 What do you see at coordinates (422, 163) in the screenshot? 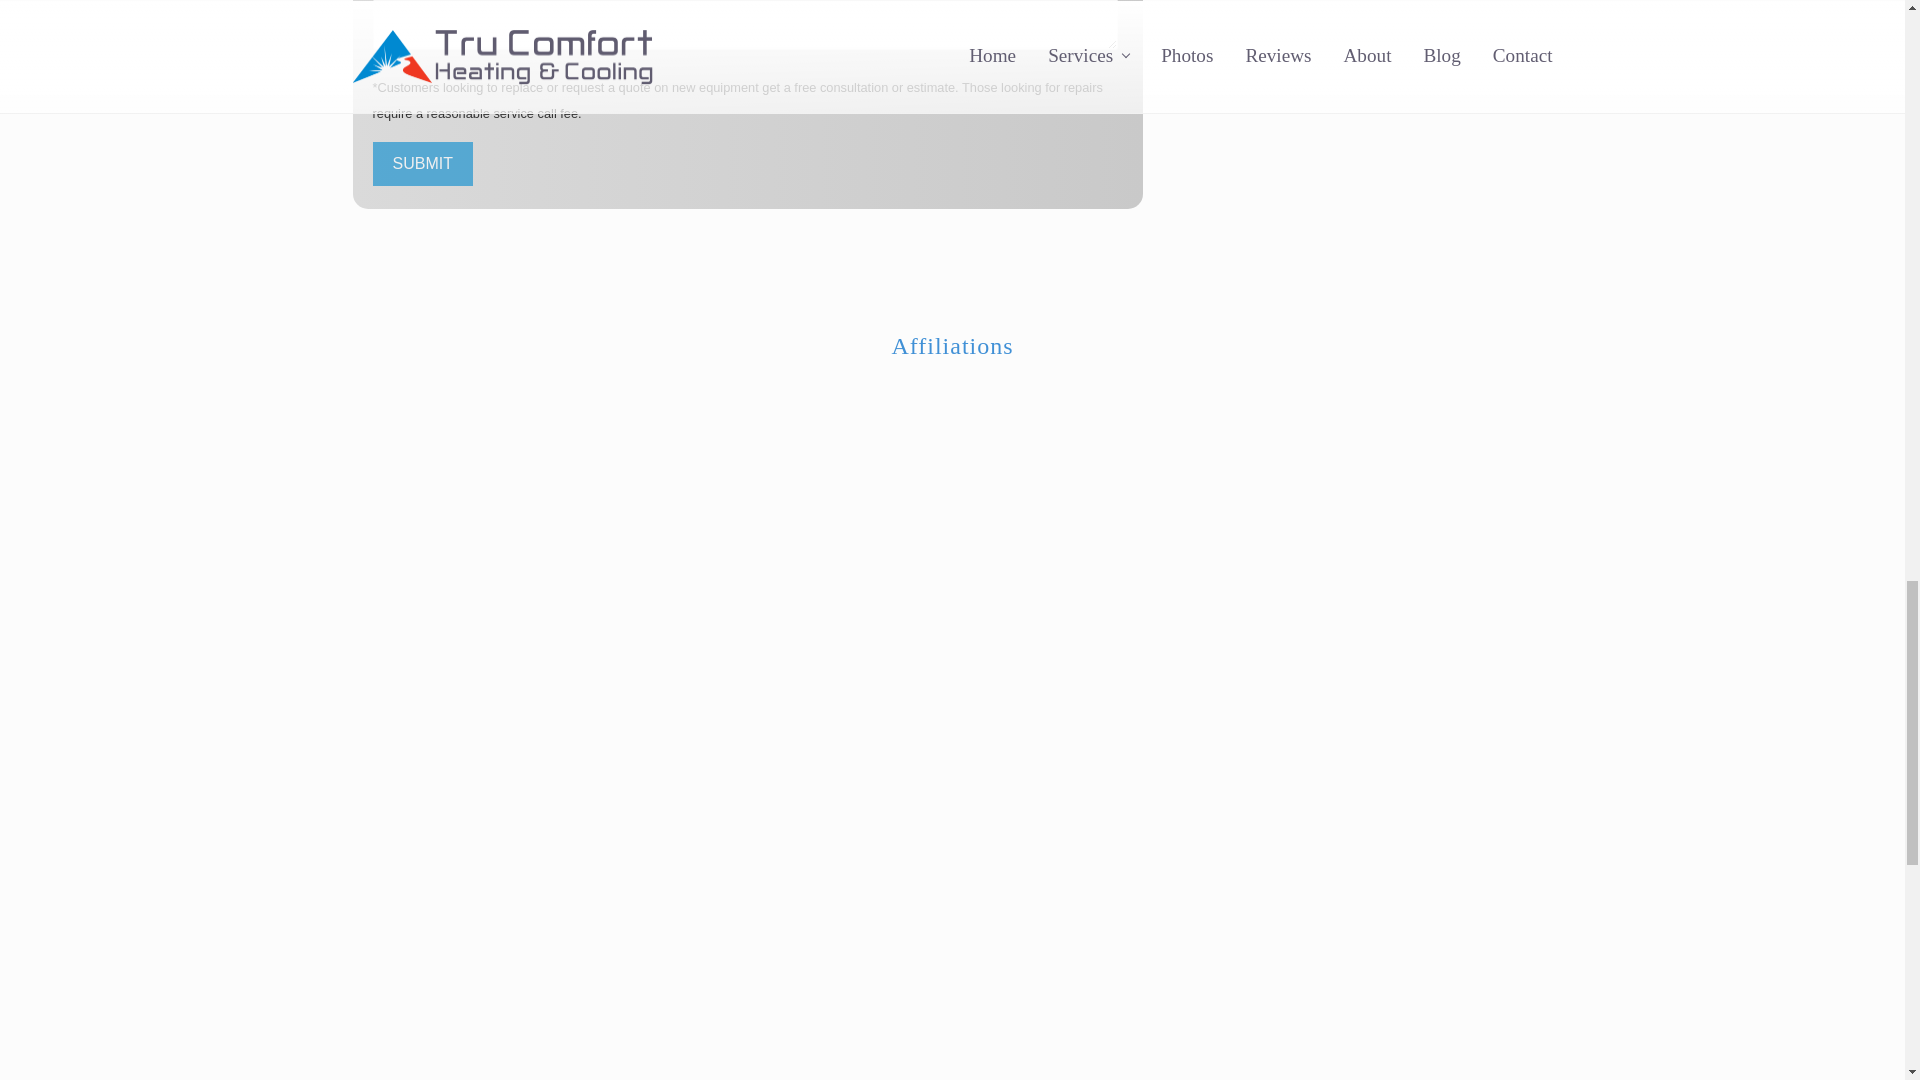
I see `Submit` at bounding box center [422, 163].